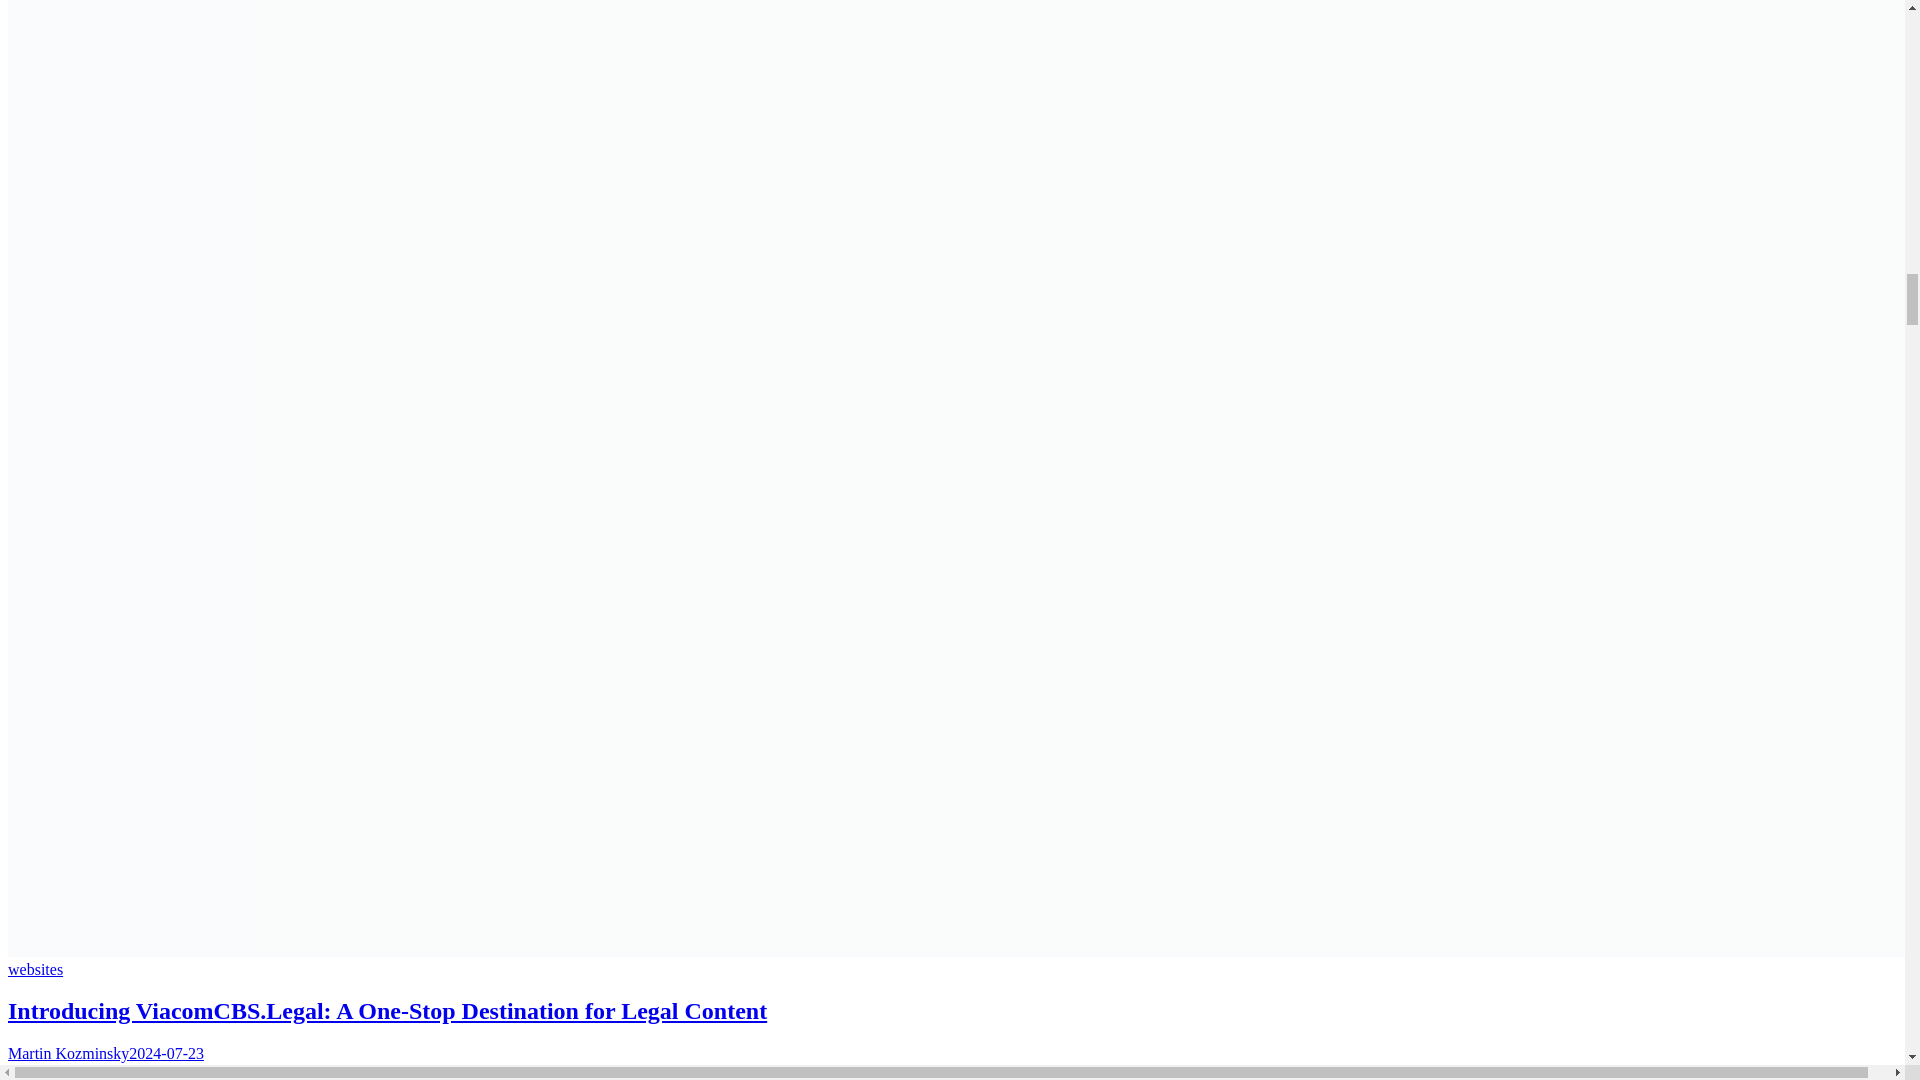 The height and width of the screenshot is (1080, 1920). What do you see at coordinates (35, 968) in the screenshot?
I see `websites` at bounding box center [35, 968].